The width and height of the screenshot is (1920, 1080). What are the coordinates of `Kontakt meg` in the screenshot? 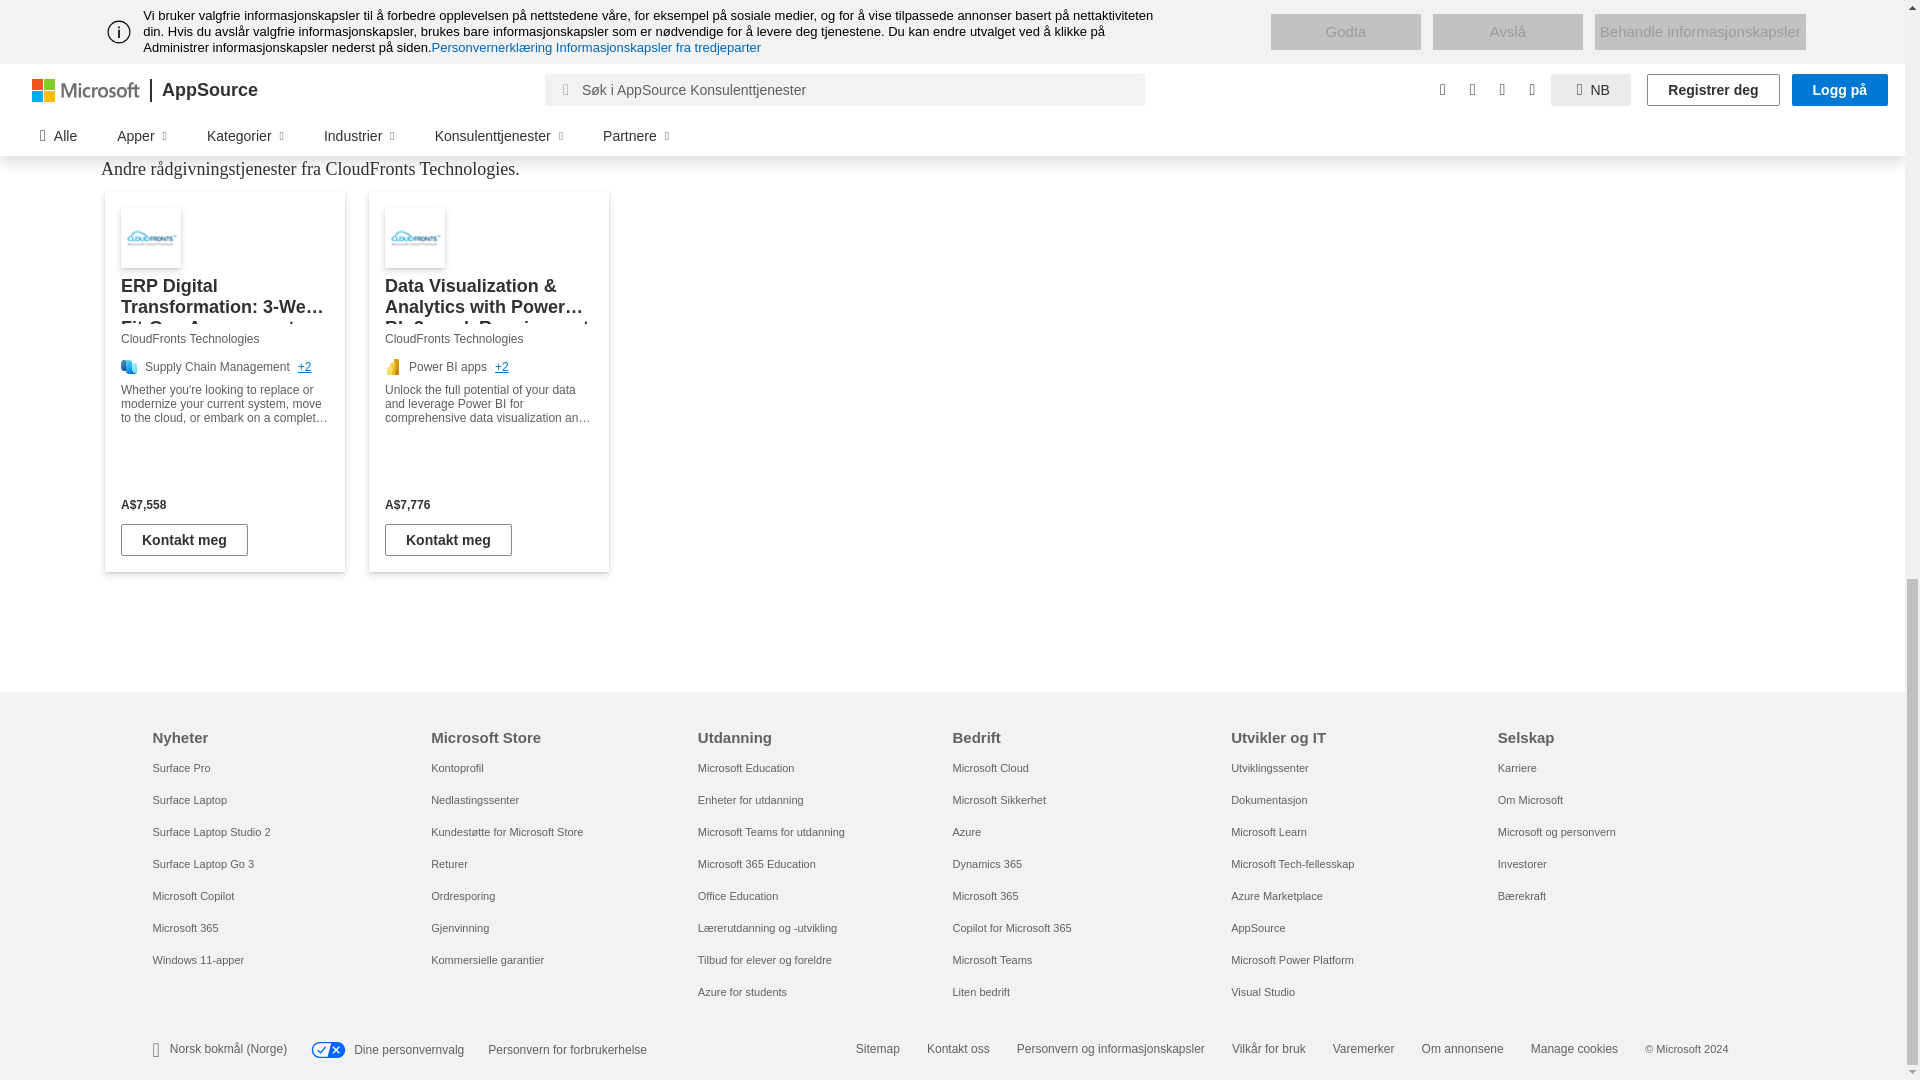 It's located at (448, 540).